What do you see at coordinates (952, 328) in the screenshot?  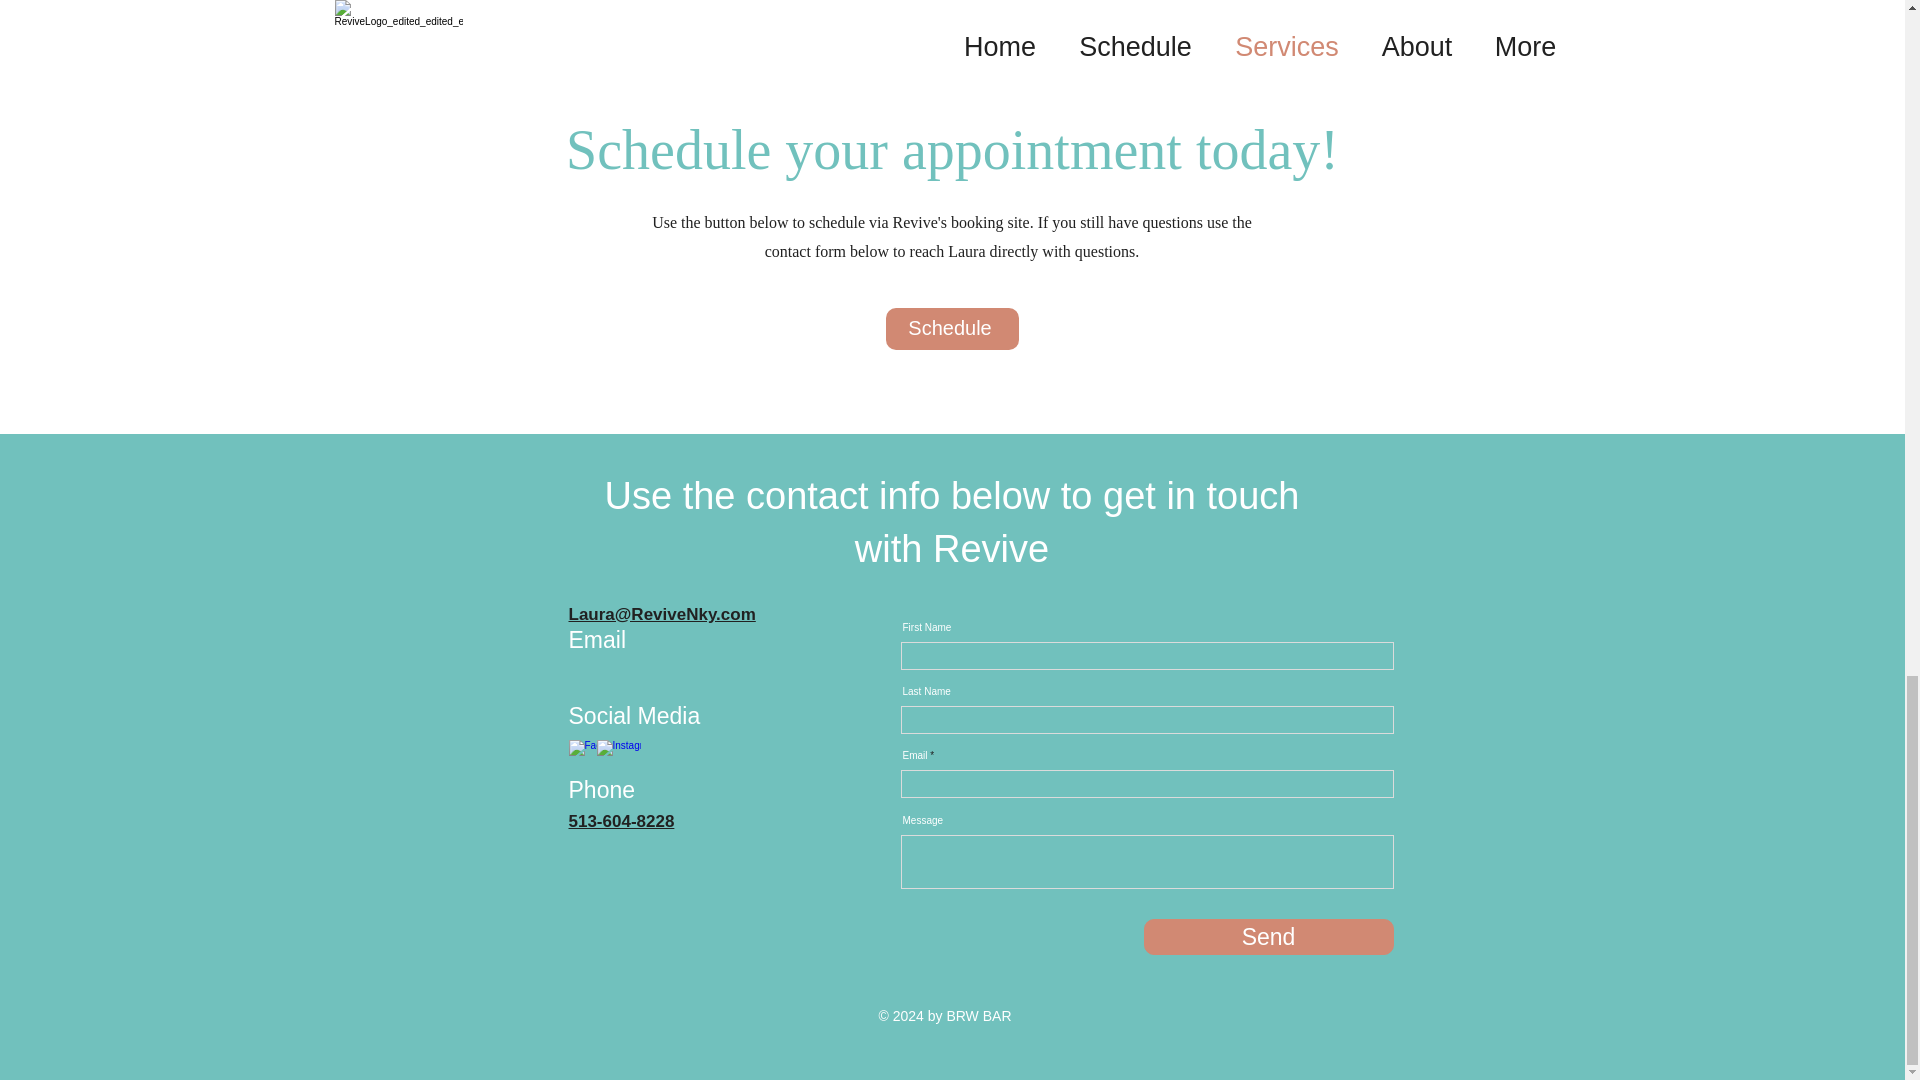 I see `Schedule` at bounding box center [952, 328].